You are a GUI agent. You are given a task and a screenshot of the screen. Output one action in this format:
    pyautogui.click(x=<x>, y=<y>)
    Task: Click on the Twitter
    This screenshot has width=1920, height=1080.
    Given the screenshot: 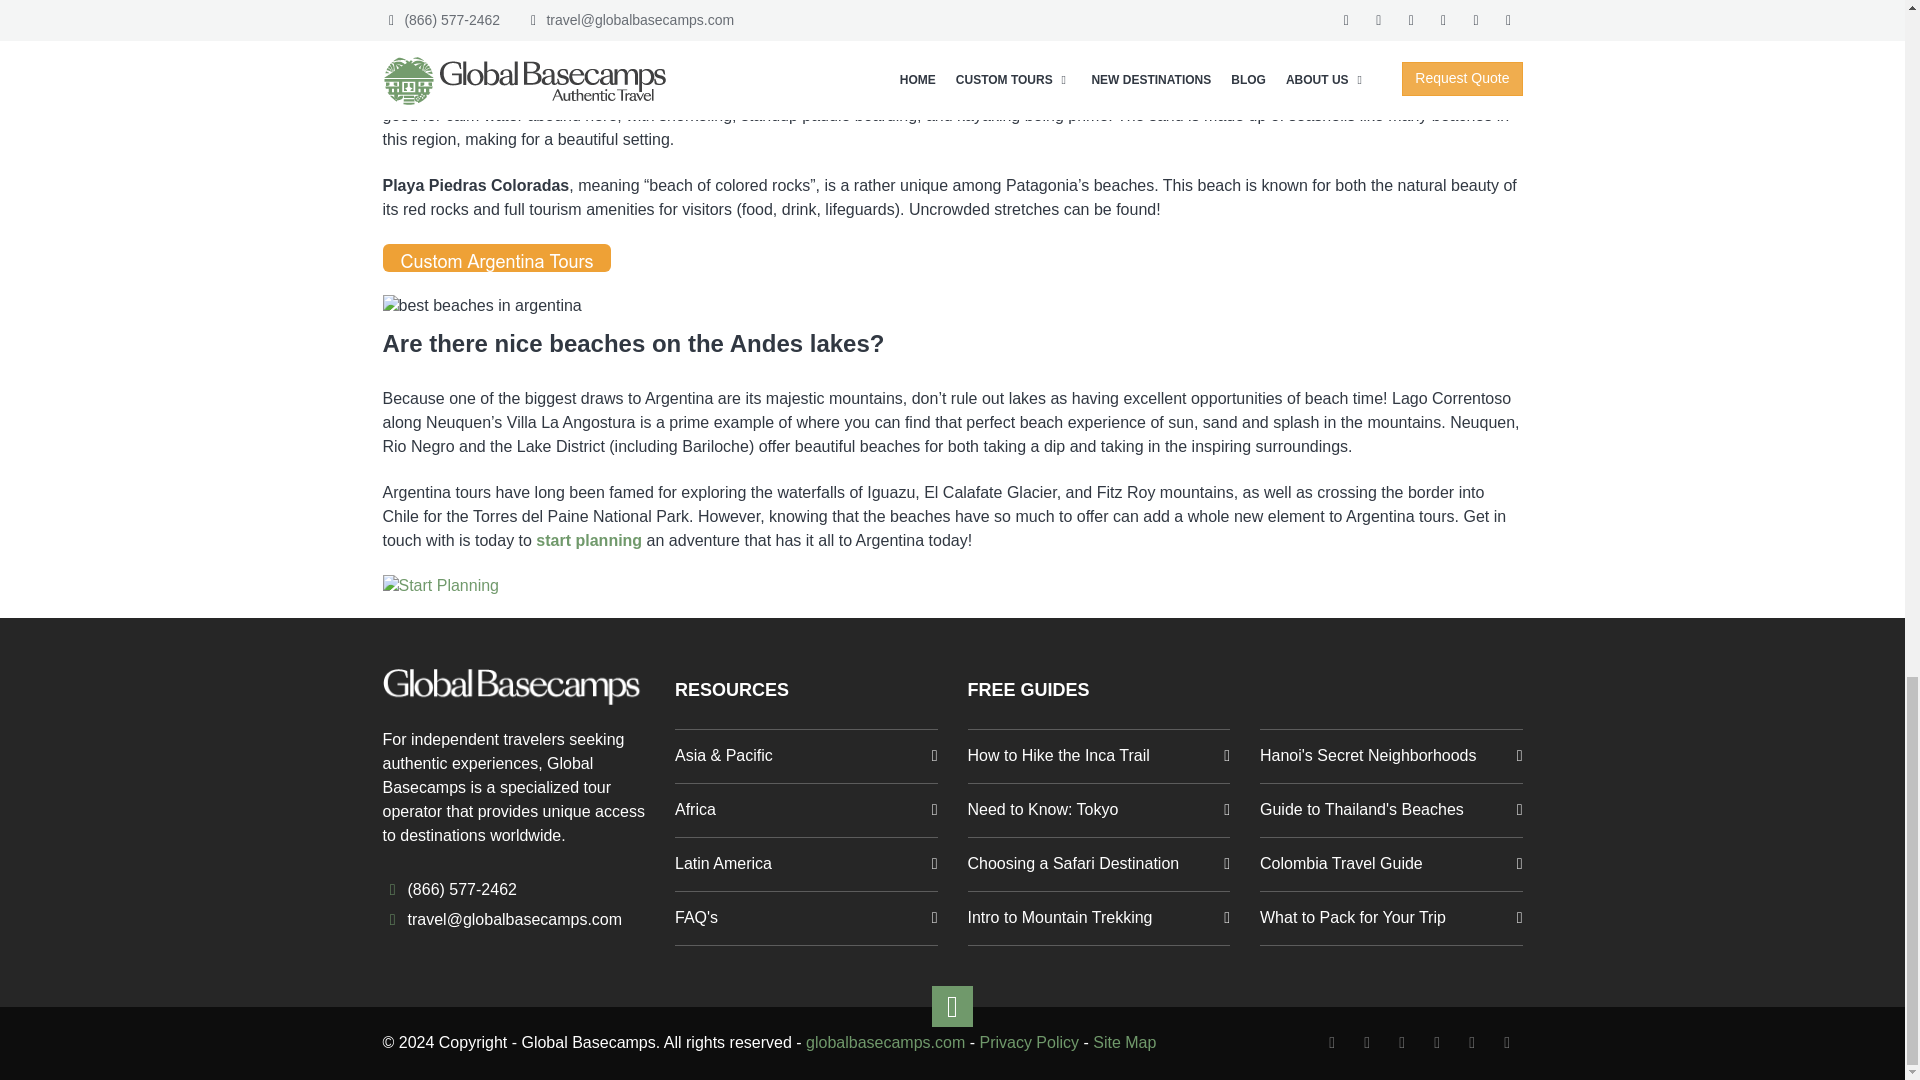 What is the action you would take?
    pyautogui.click(x=1368, y=1042)
    